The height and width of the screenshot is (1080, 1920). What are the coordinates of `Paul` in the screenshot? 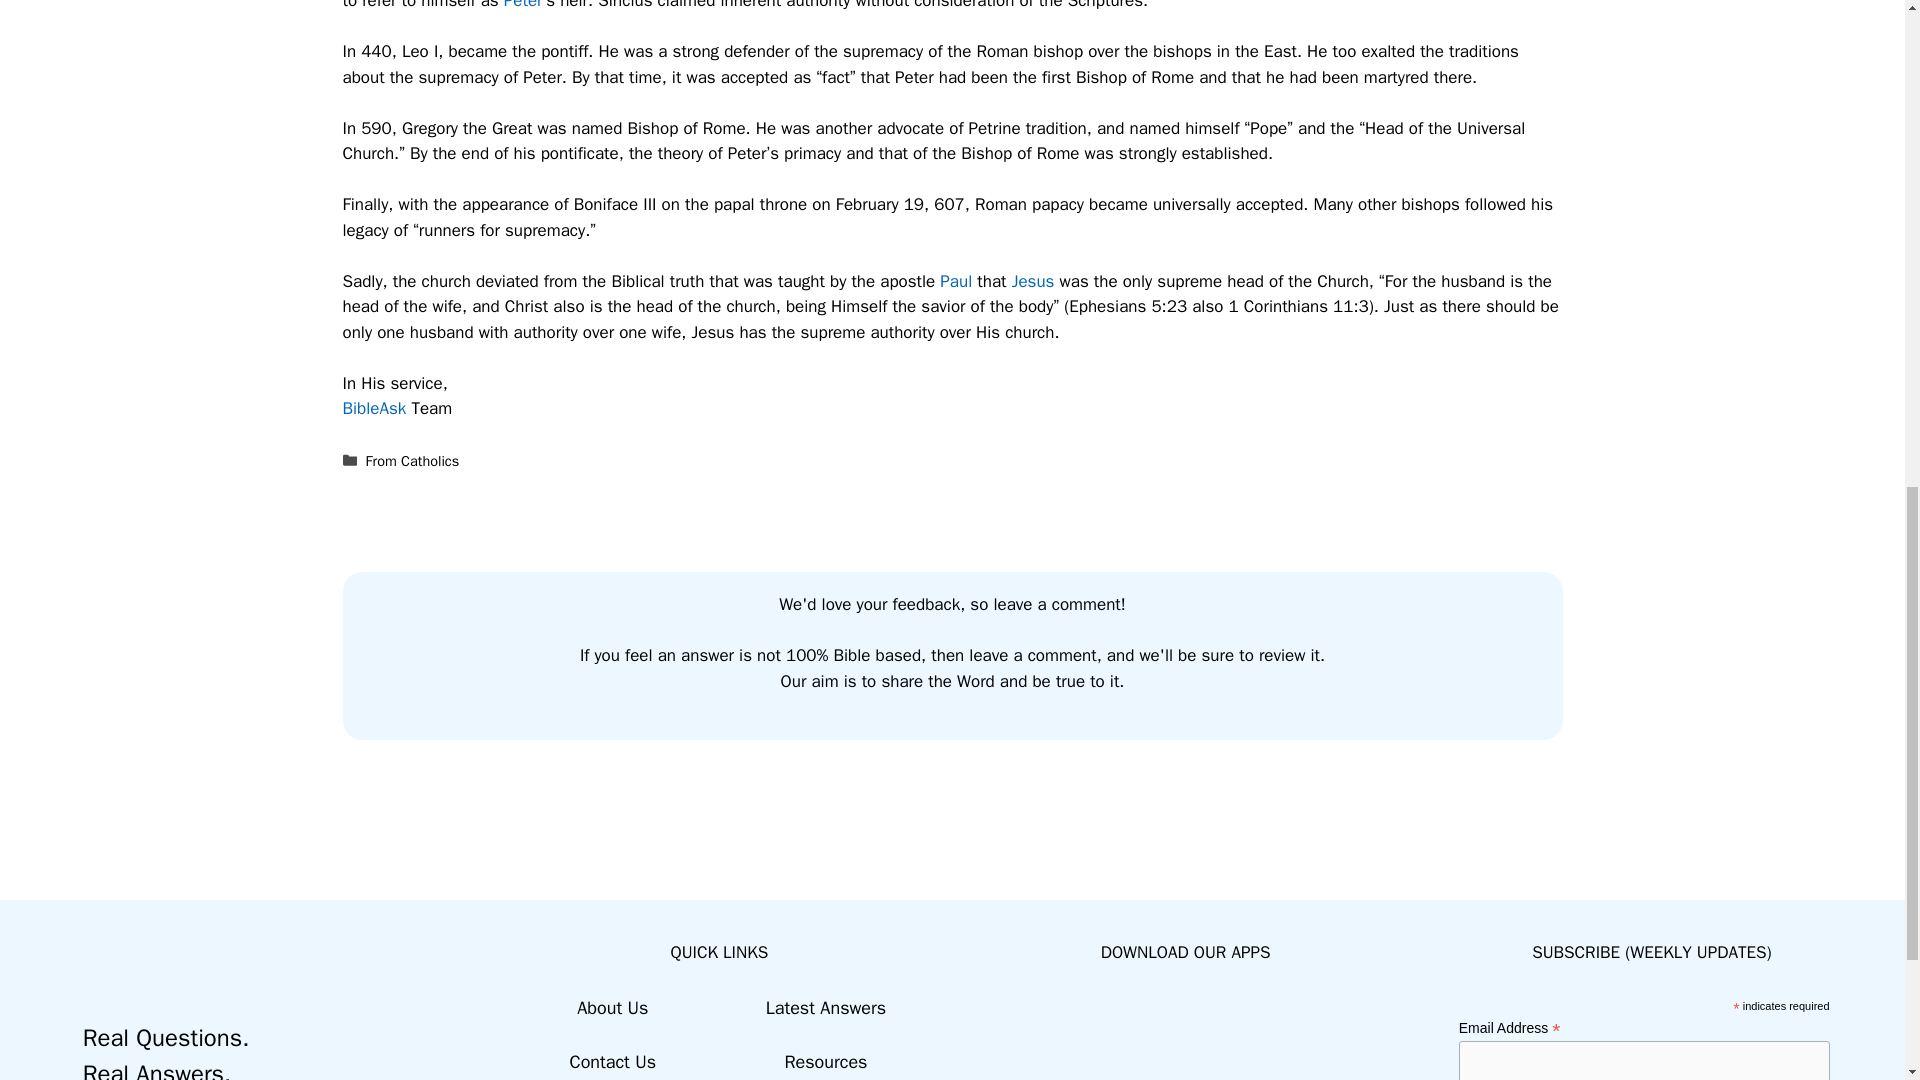 It's located at (956, 281).